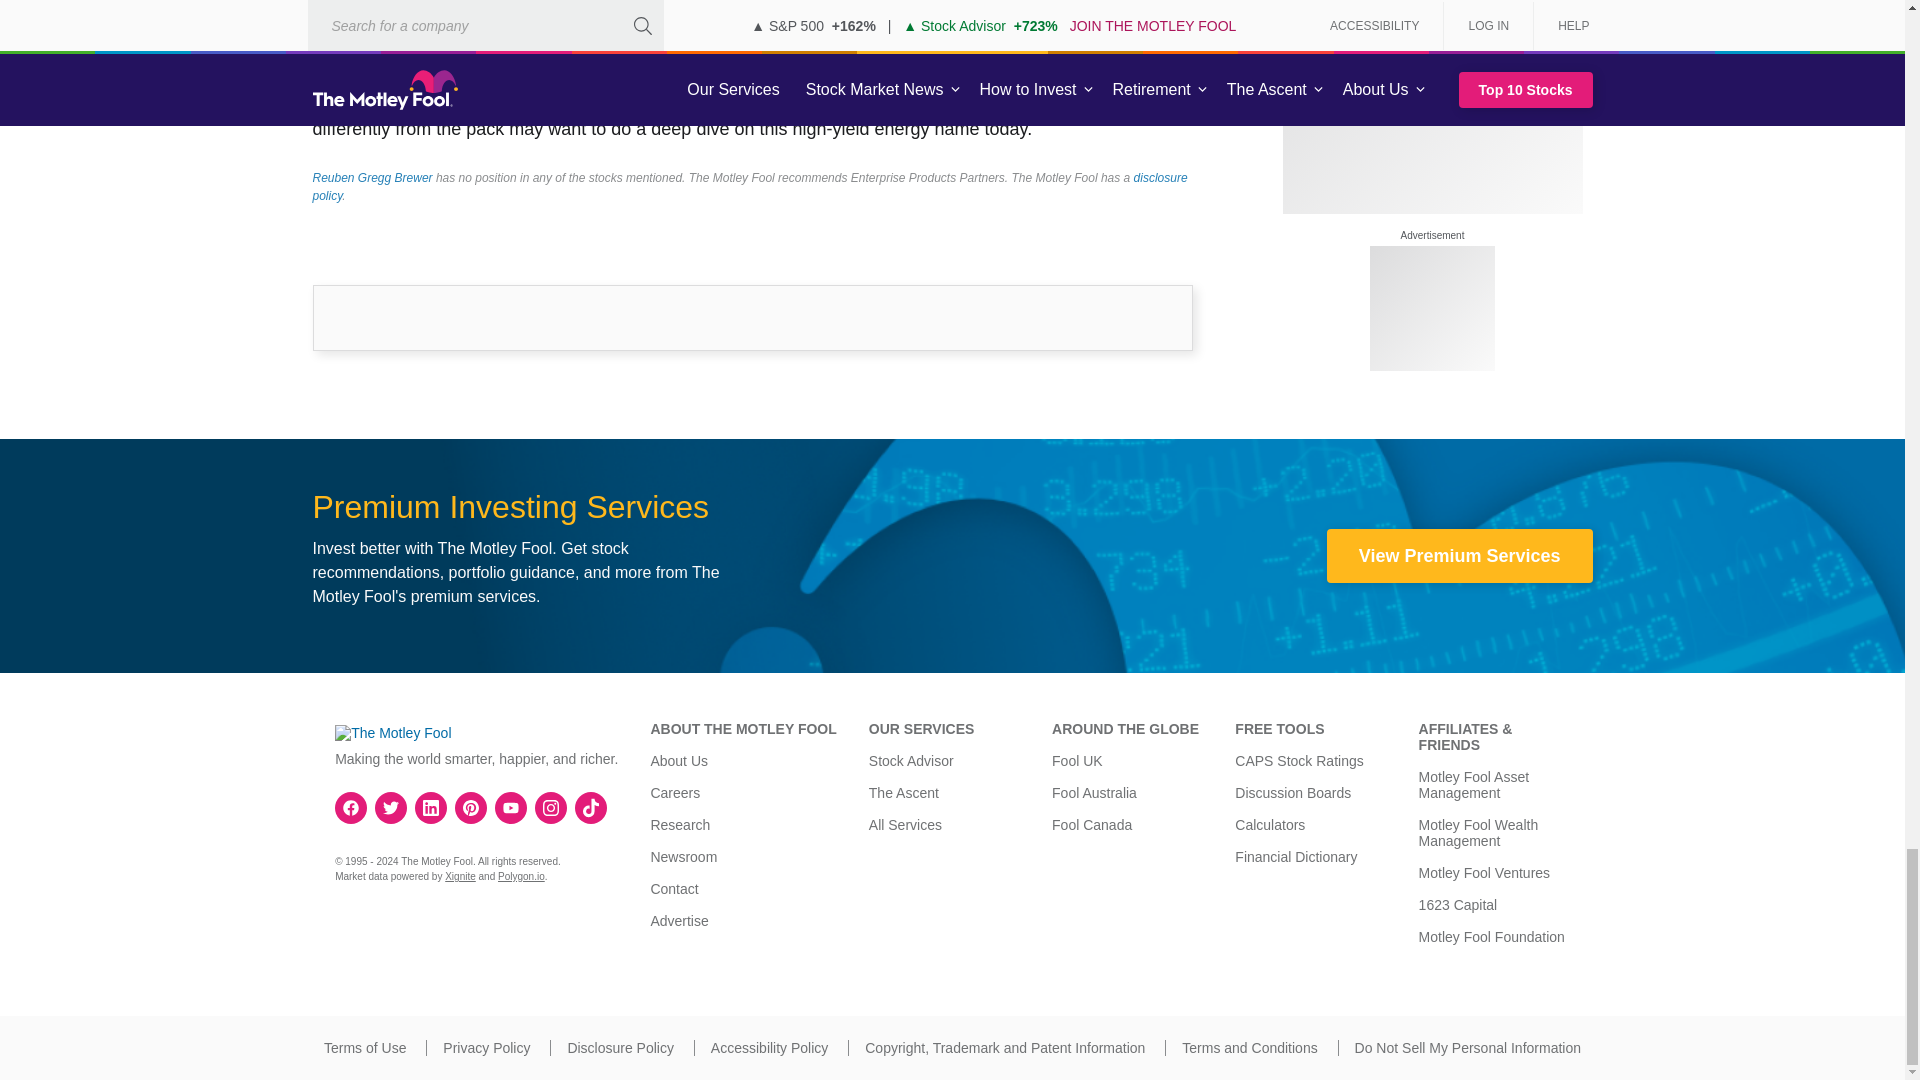 The height and width of the screenshot is (1080, 1920). What do you see at coordinates (1250, 1048) in the screenshot?
I see `Terms and Conditions` at bounding box center [1250, 1048].